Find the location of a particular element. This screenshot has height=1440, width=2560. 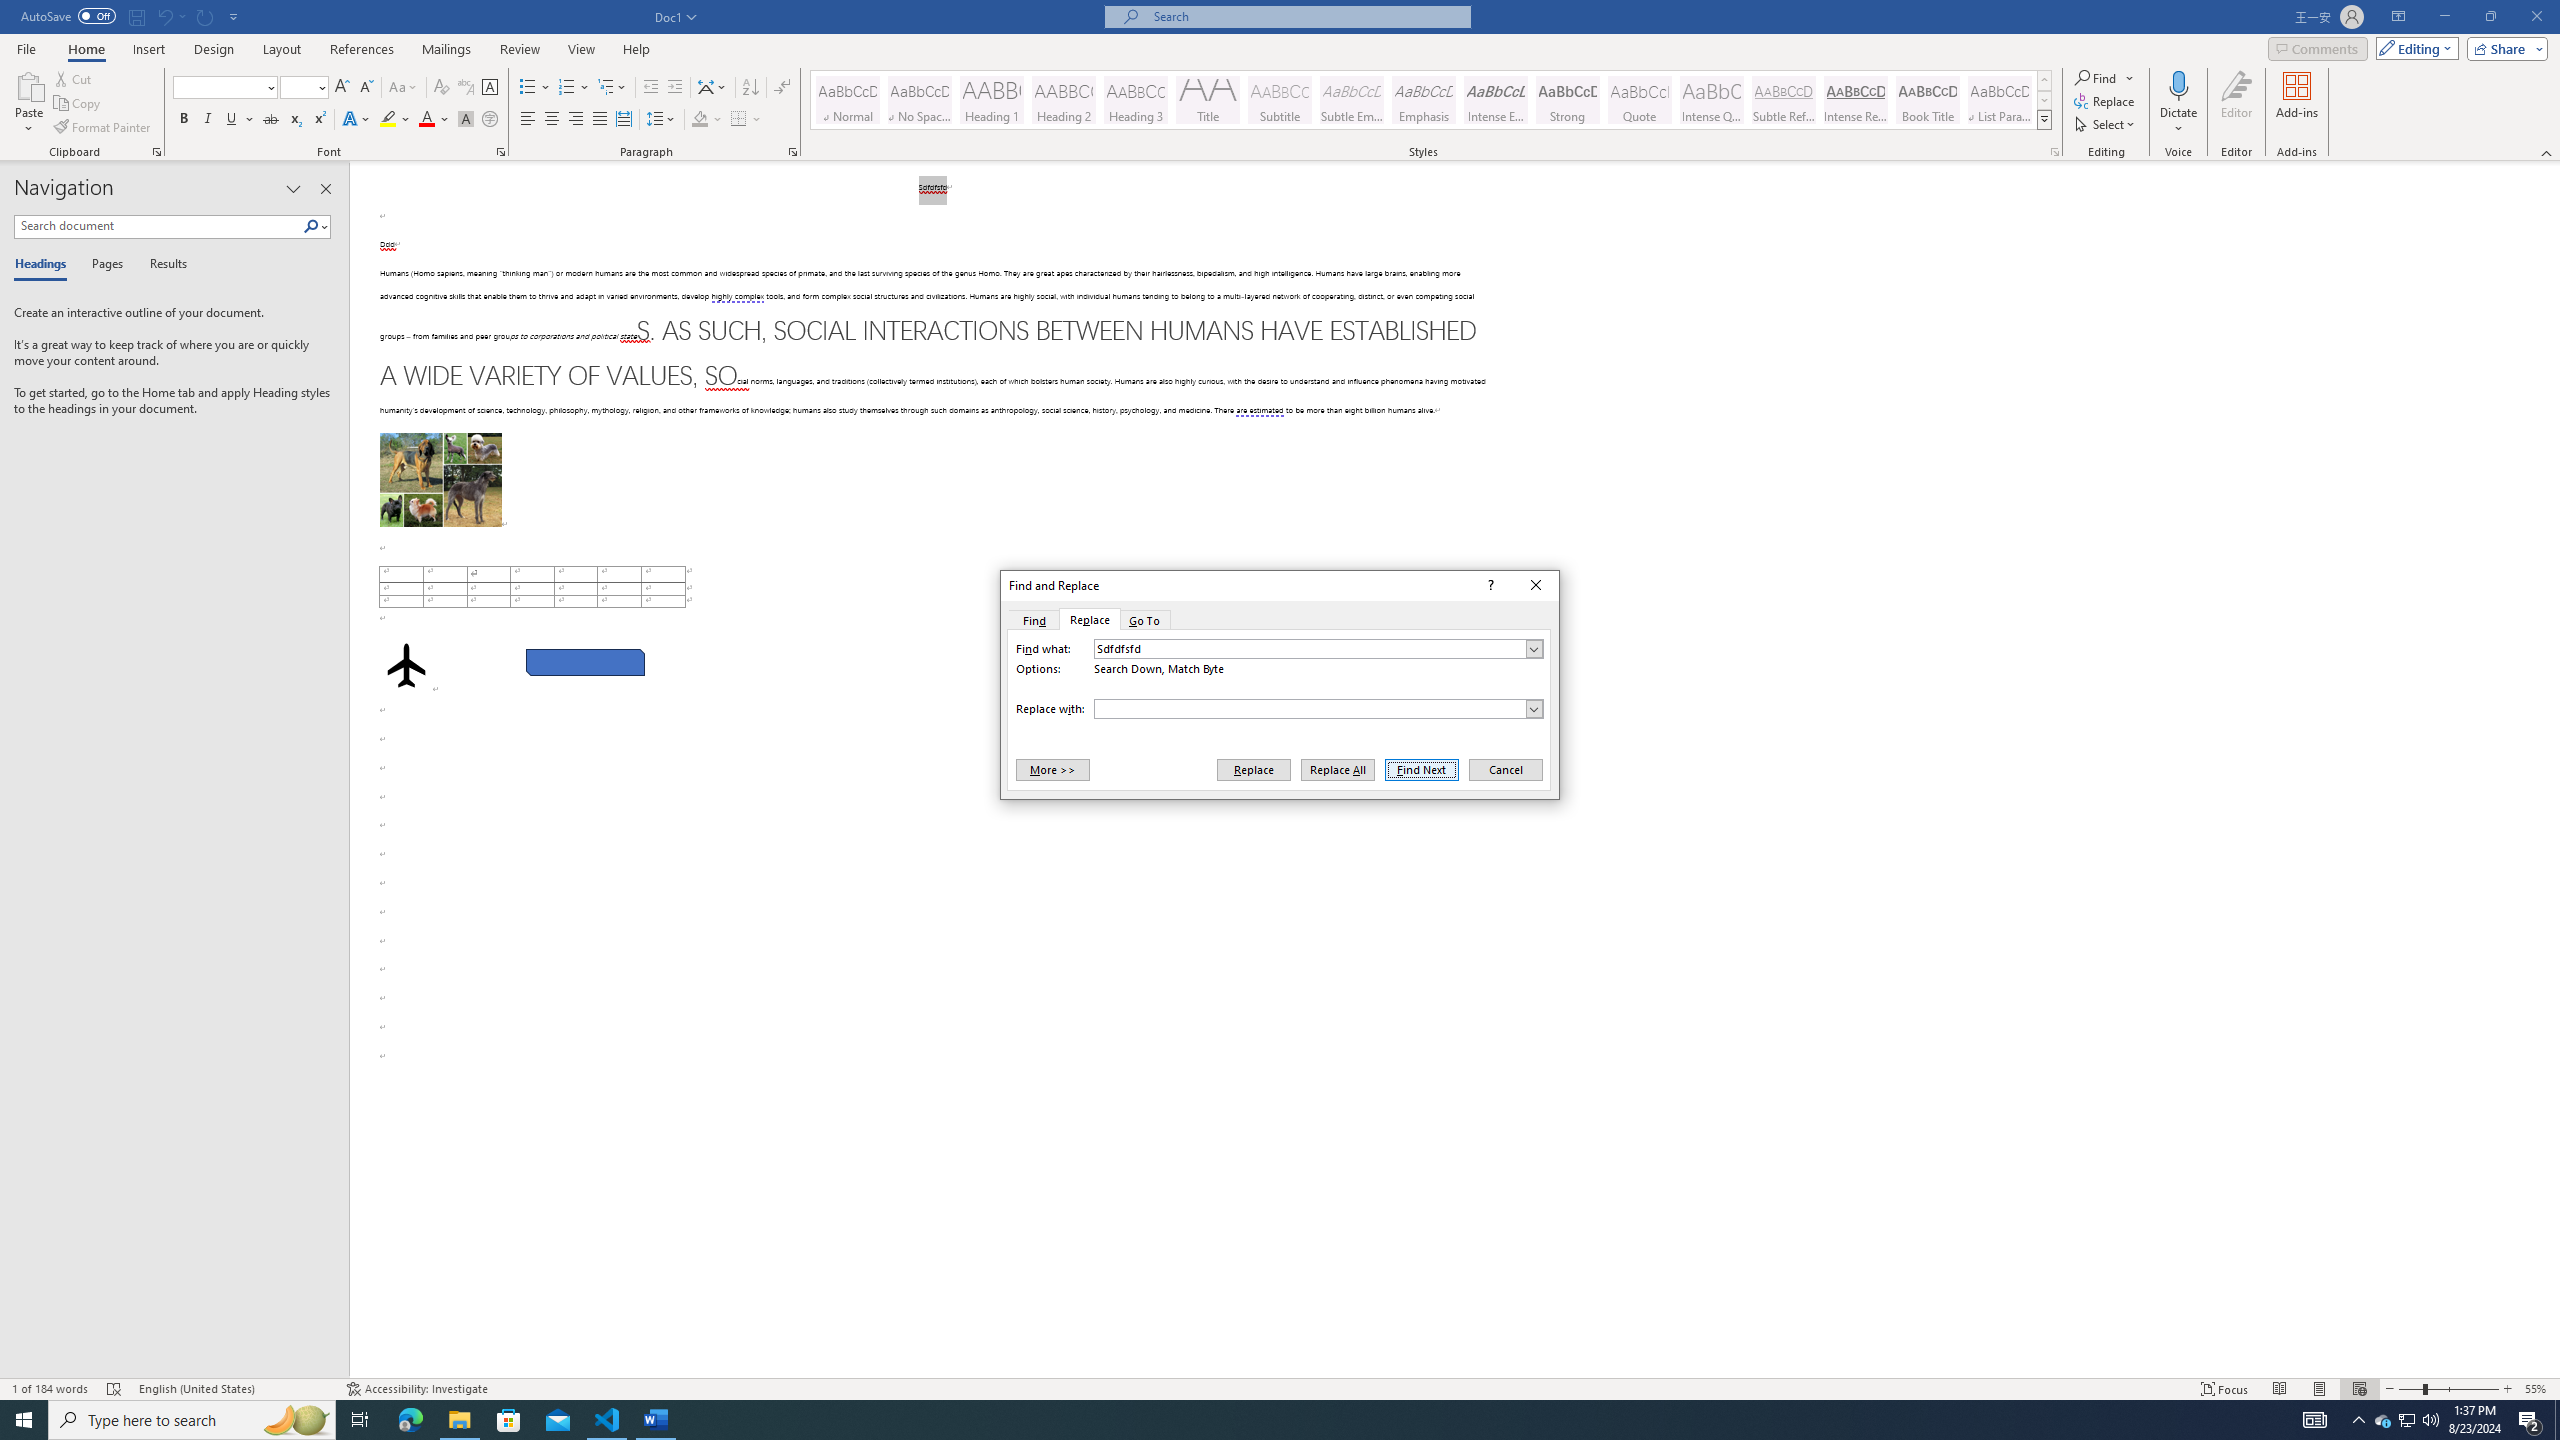

Search highlights icon opens search home window is located at coordinates (296, 1420).